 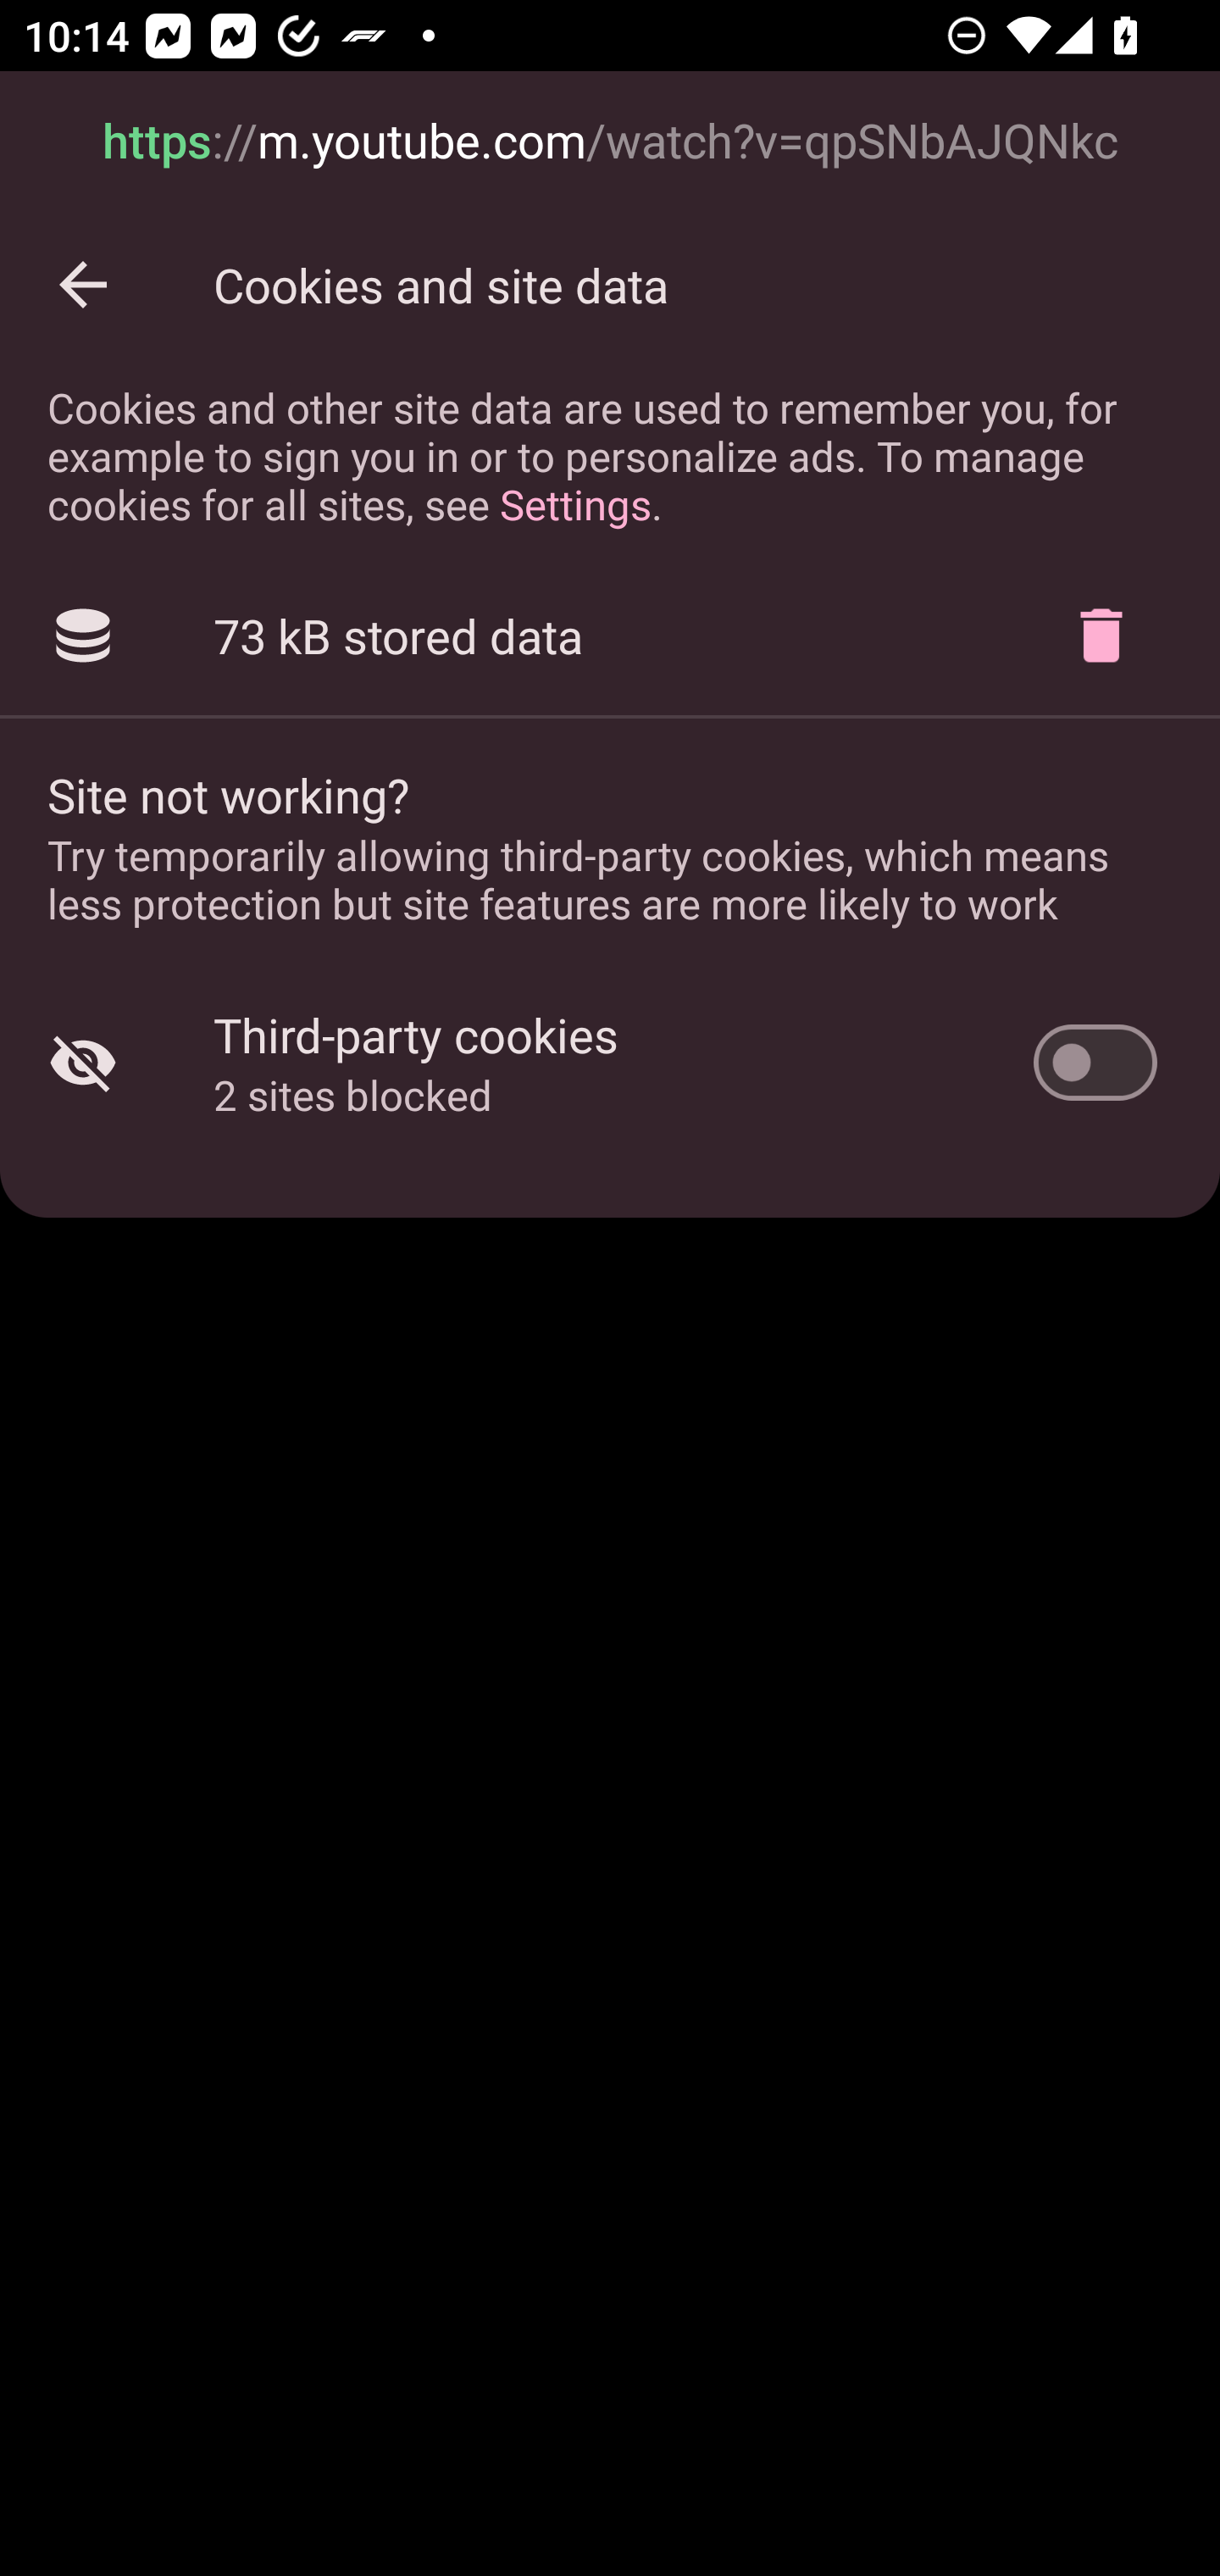 What do you see at coordinates (610, 142) in the screenshot?
I see `https://m.youtube.com/watch?v=qpSNbAJQNkc` at bounding box center [610, 142].